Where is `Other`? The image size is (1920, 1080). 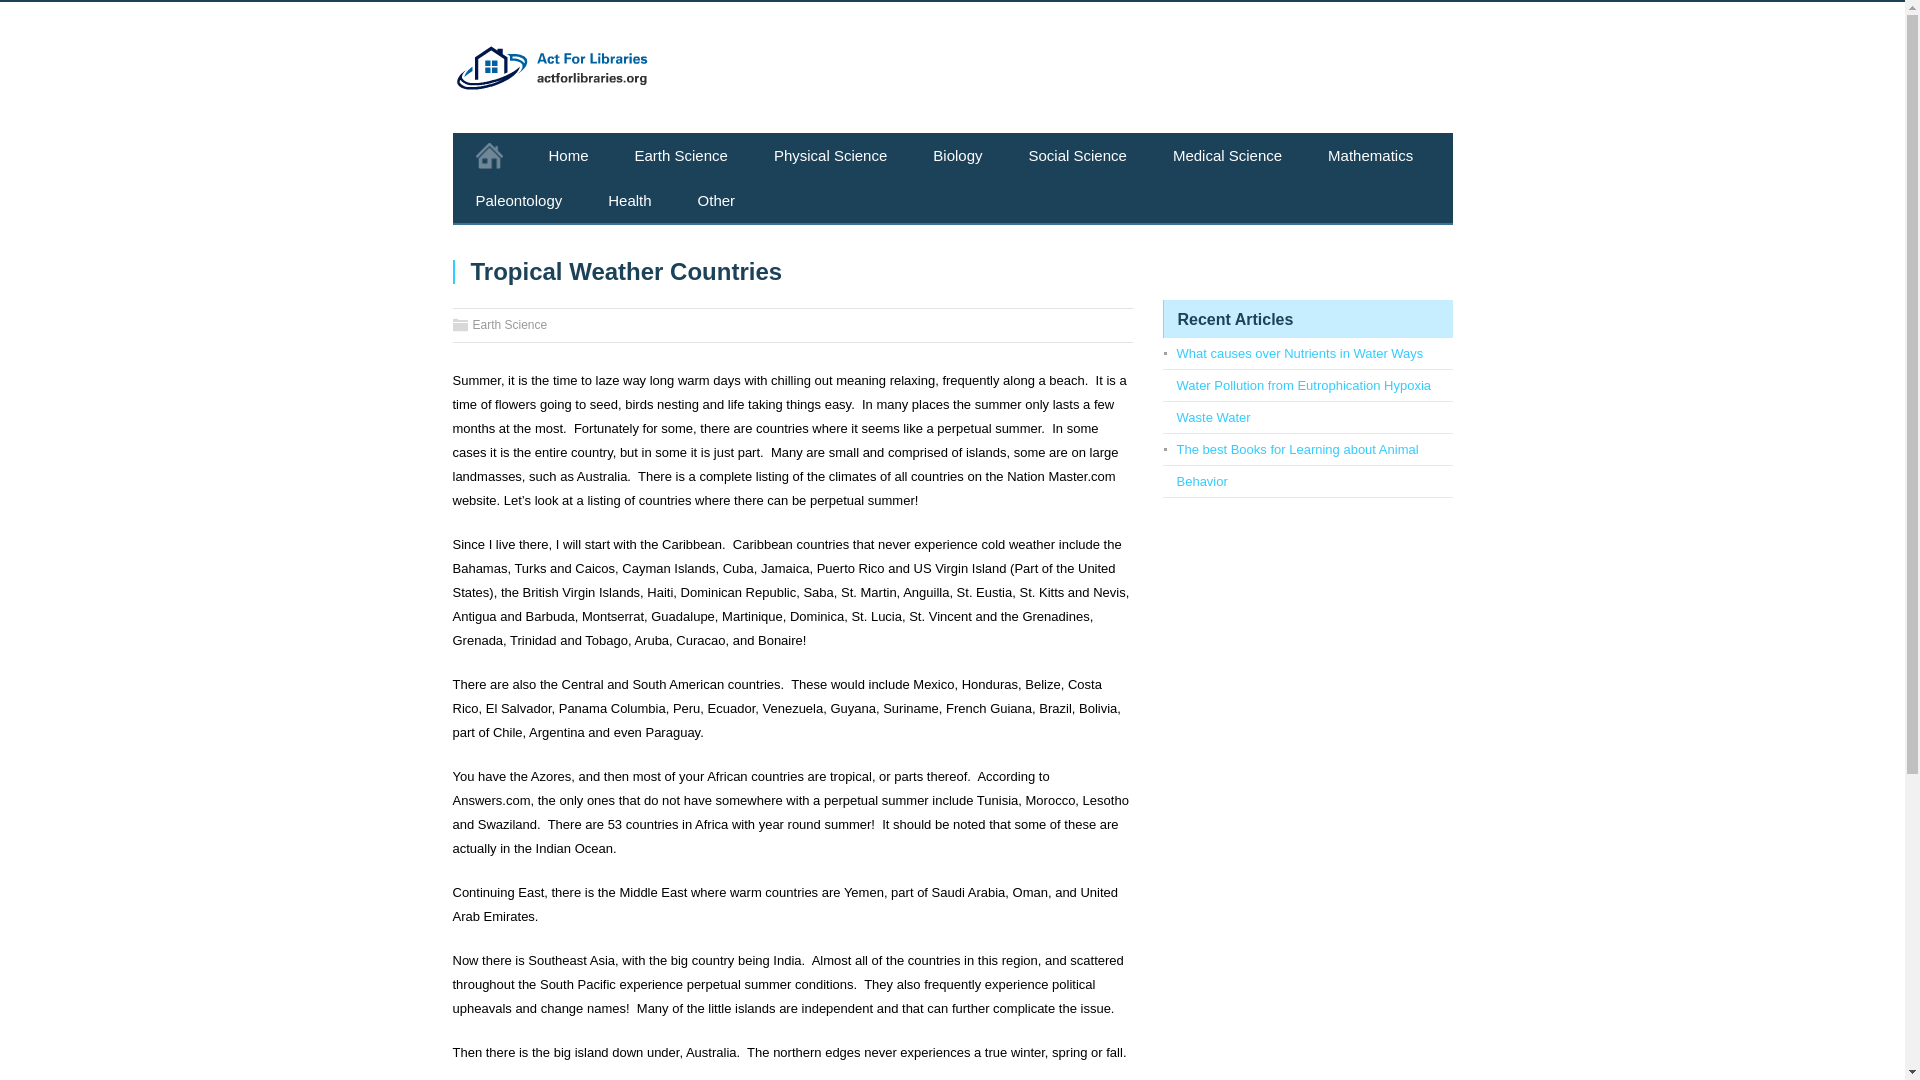
Other is located at coordinates (716, 200).